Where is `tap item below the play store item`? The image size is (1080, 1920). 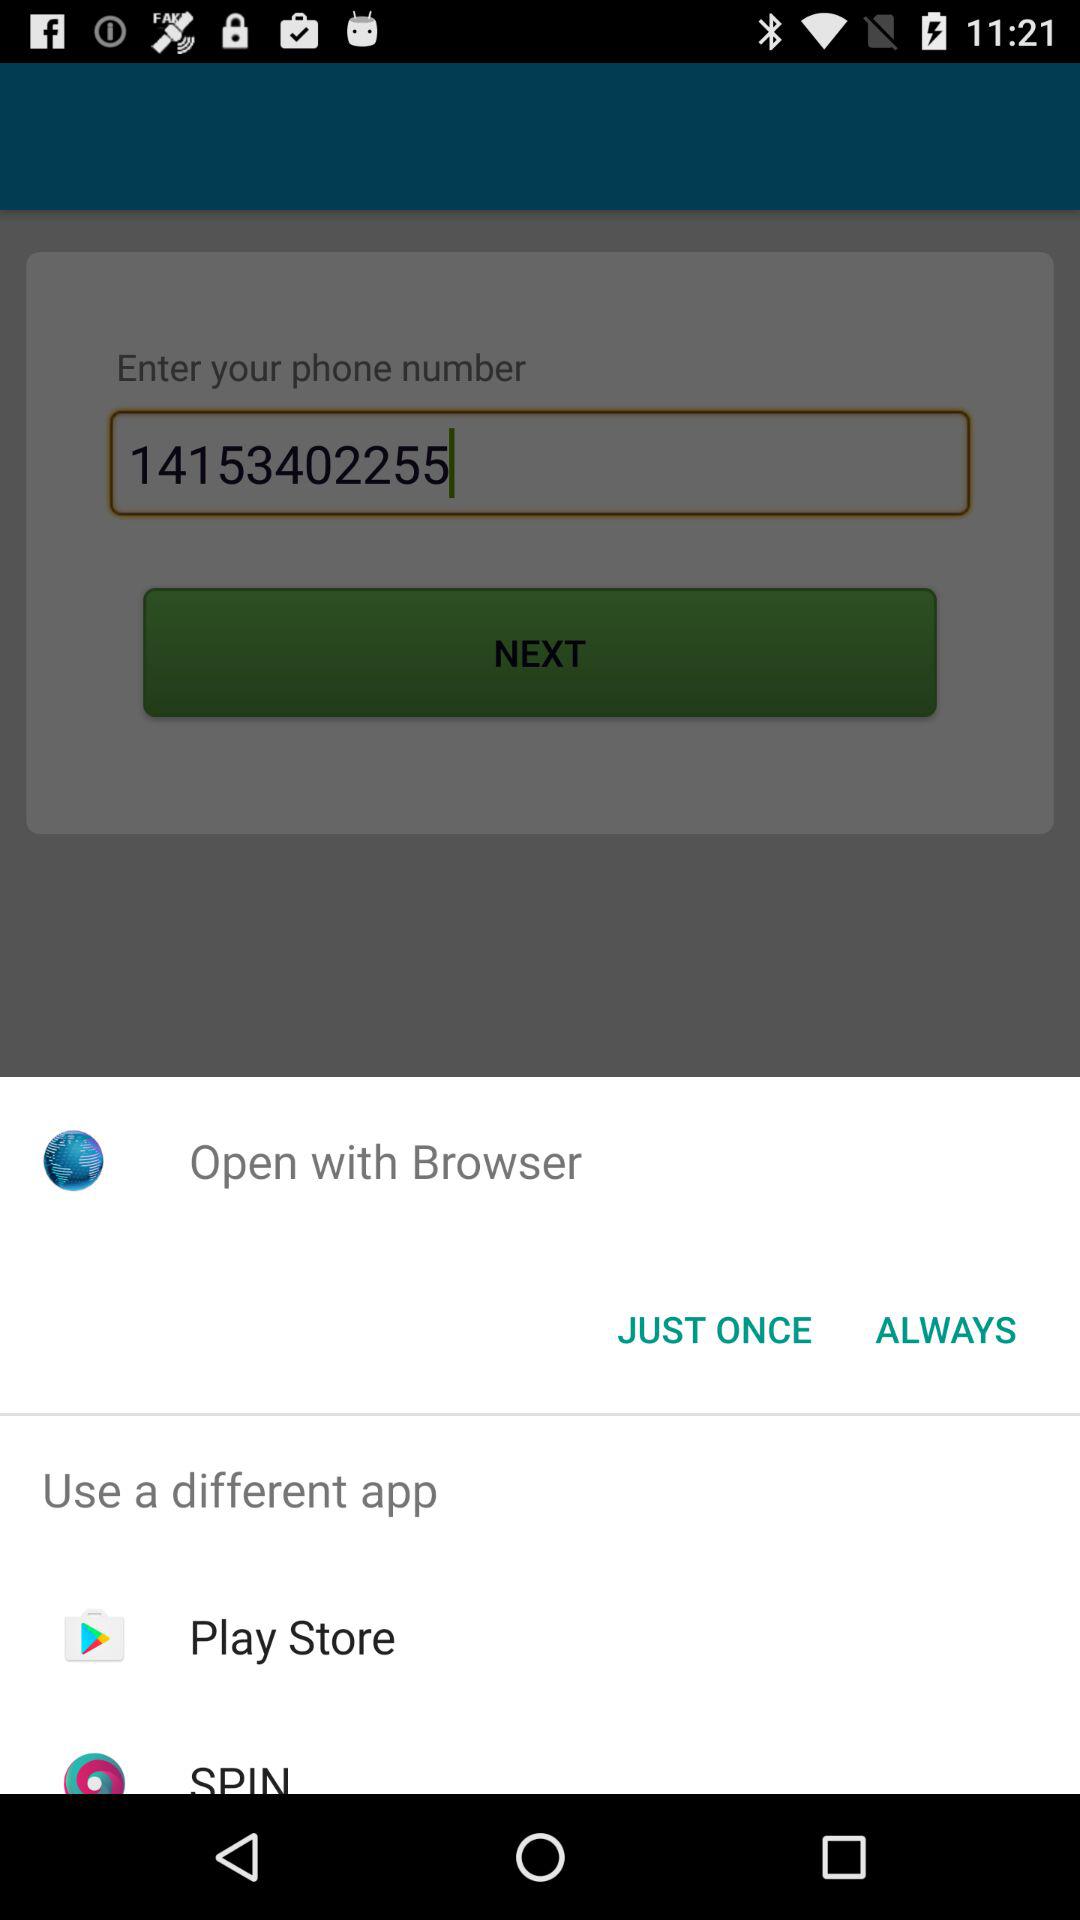
tap item below the play store item is located at coordinates (240, 1772).